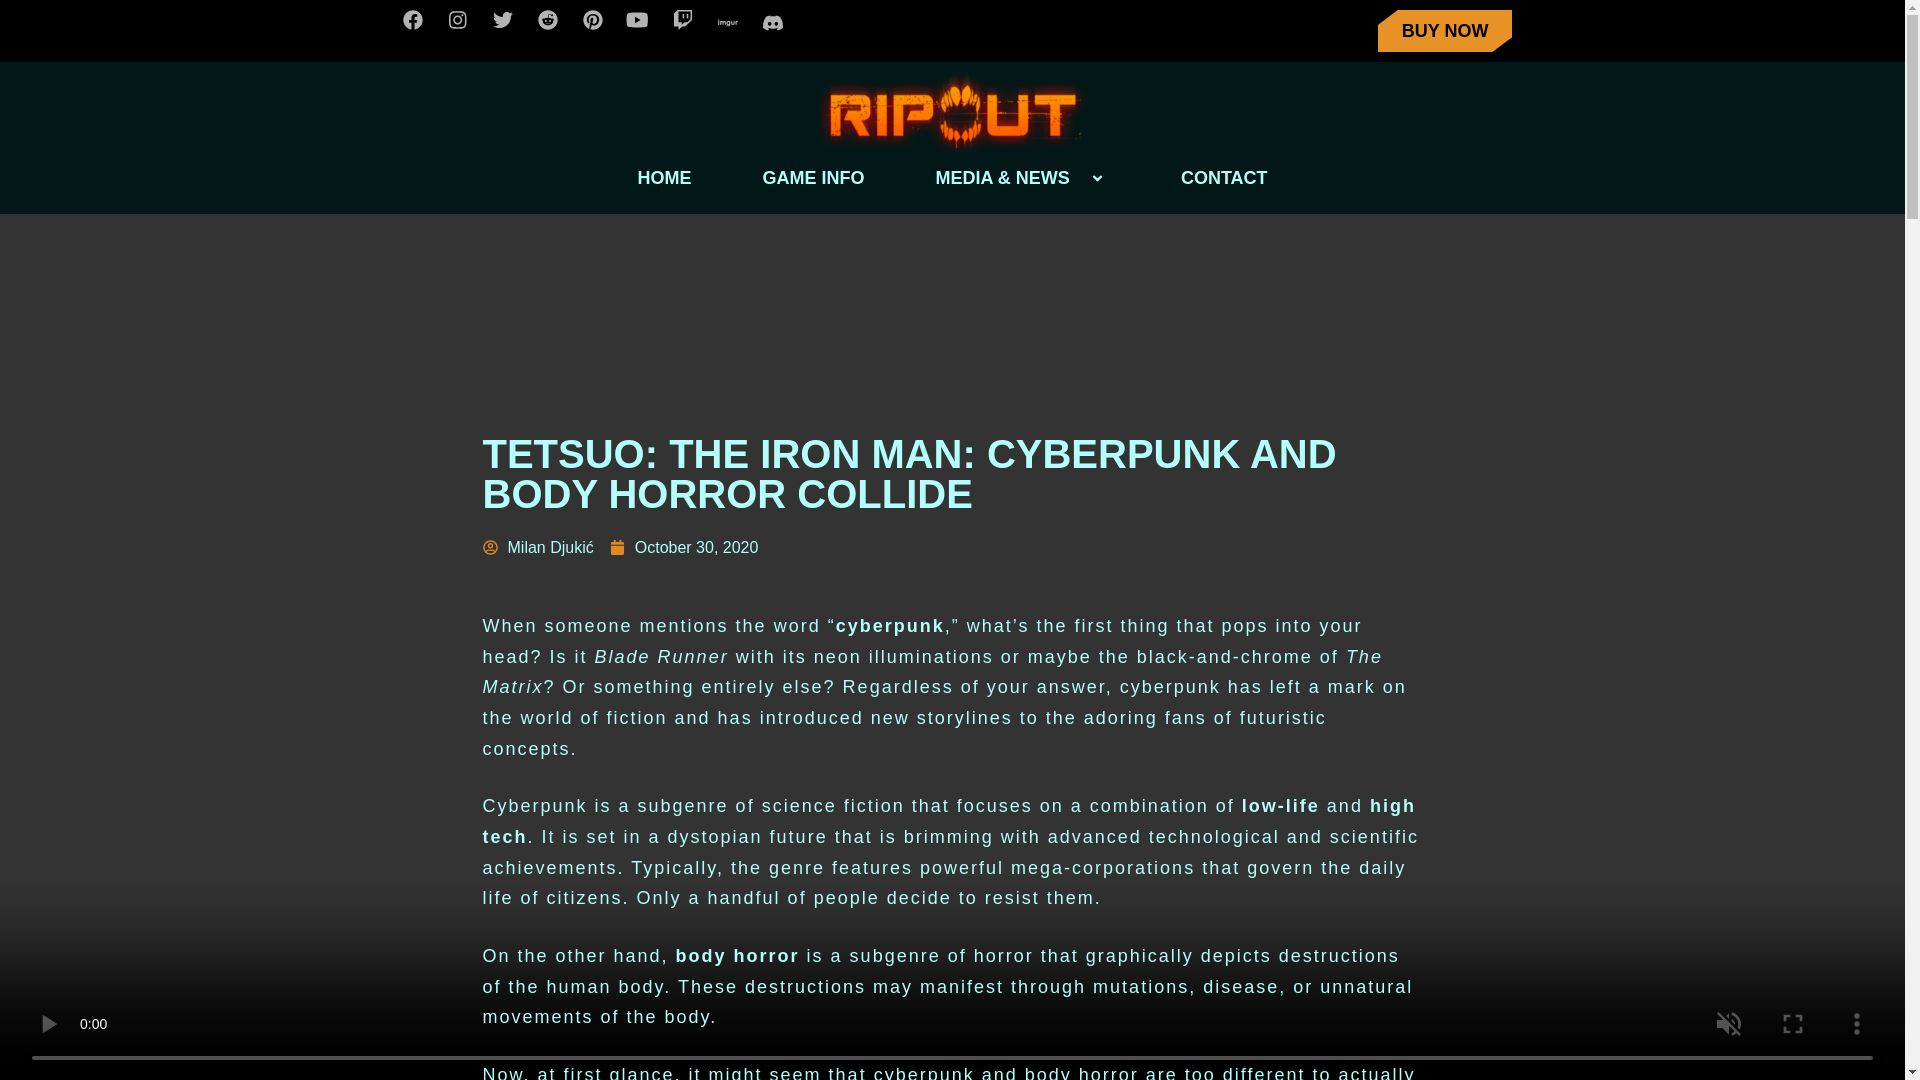  Describe the element at coordinates (684, 546) in the screenshot. I see `October 30, 2020` at that location.